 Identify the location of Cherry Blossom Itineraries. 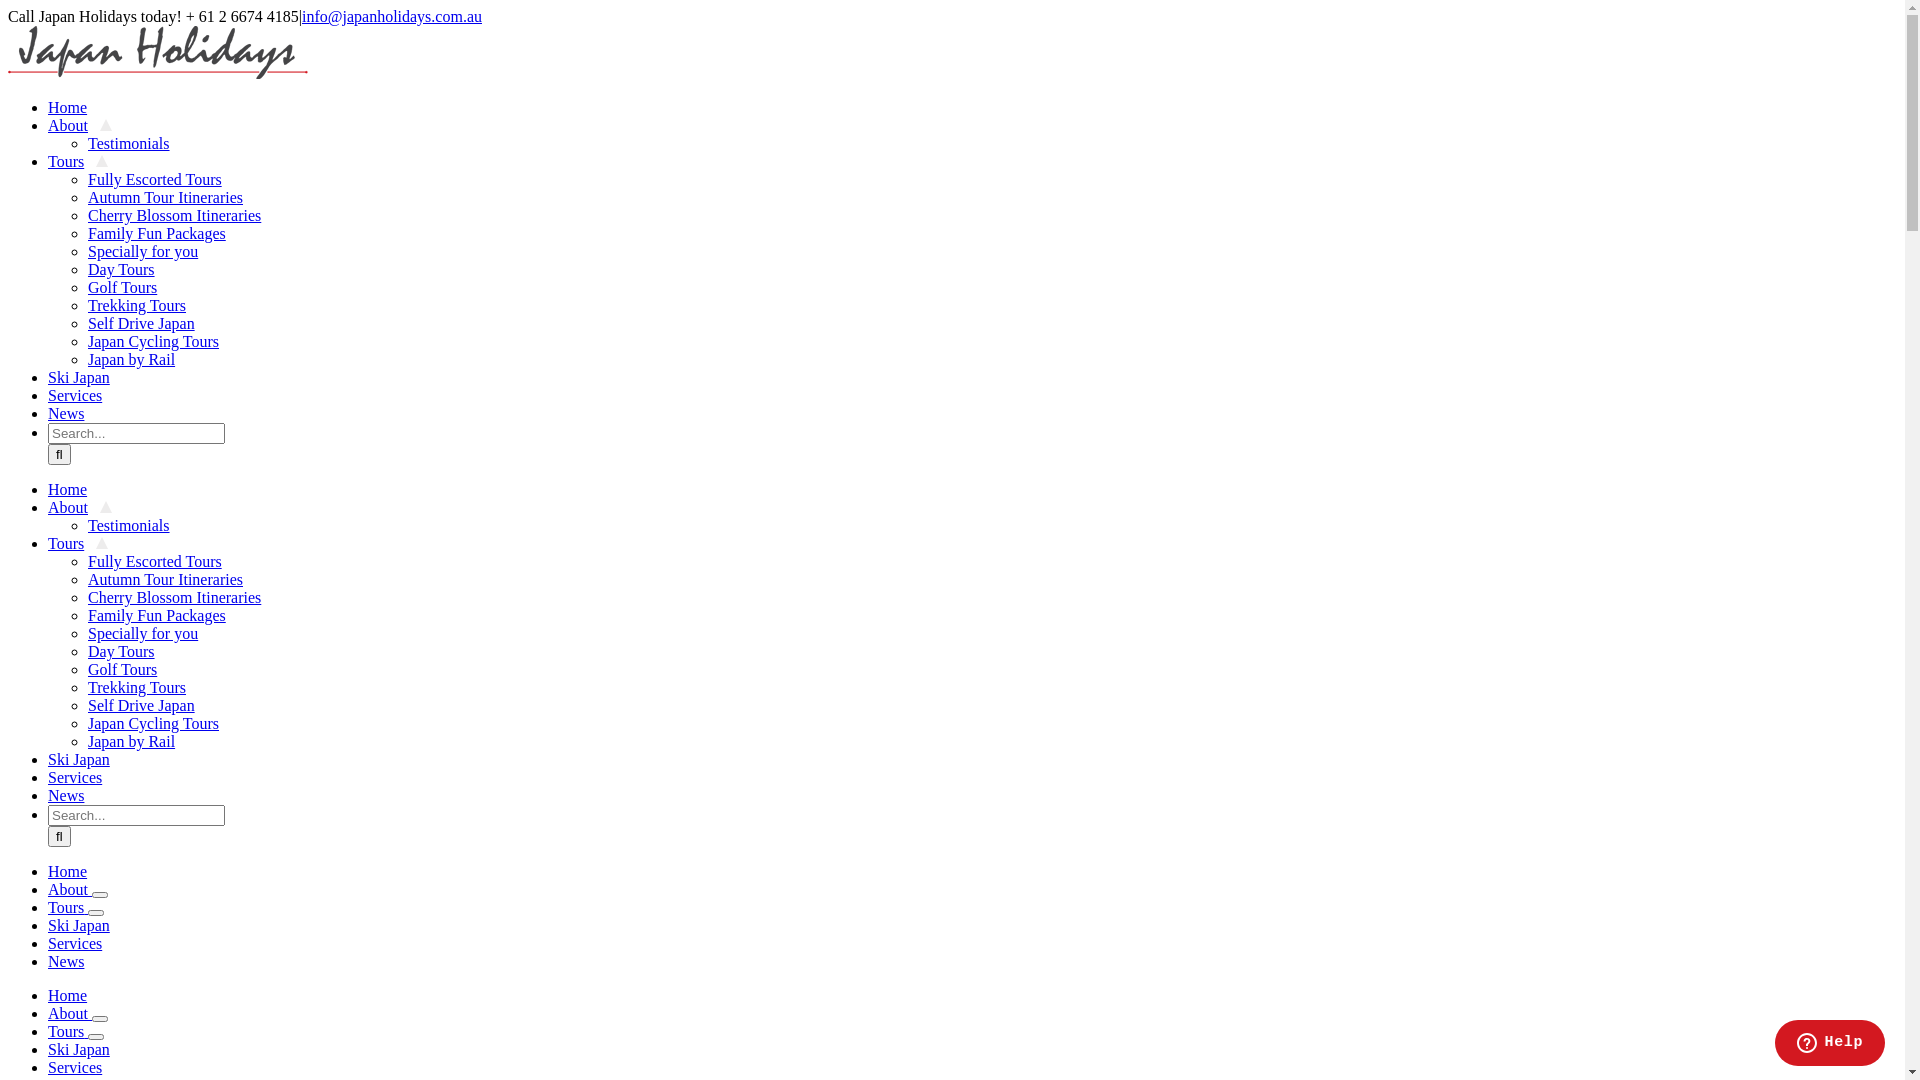
(174, 216).